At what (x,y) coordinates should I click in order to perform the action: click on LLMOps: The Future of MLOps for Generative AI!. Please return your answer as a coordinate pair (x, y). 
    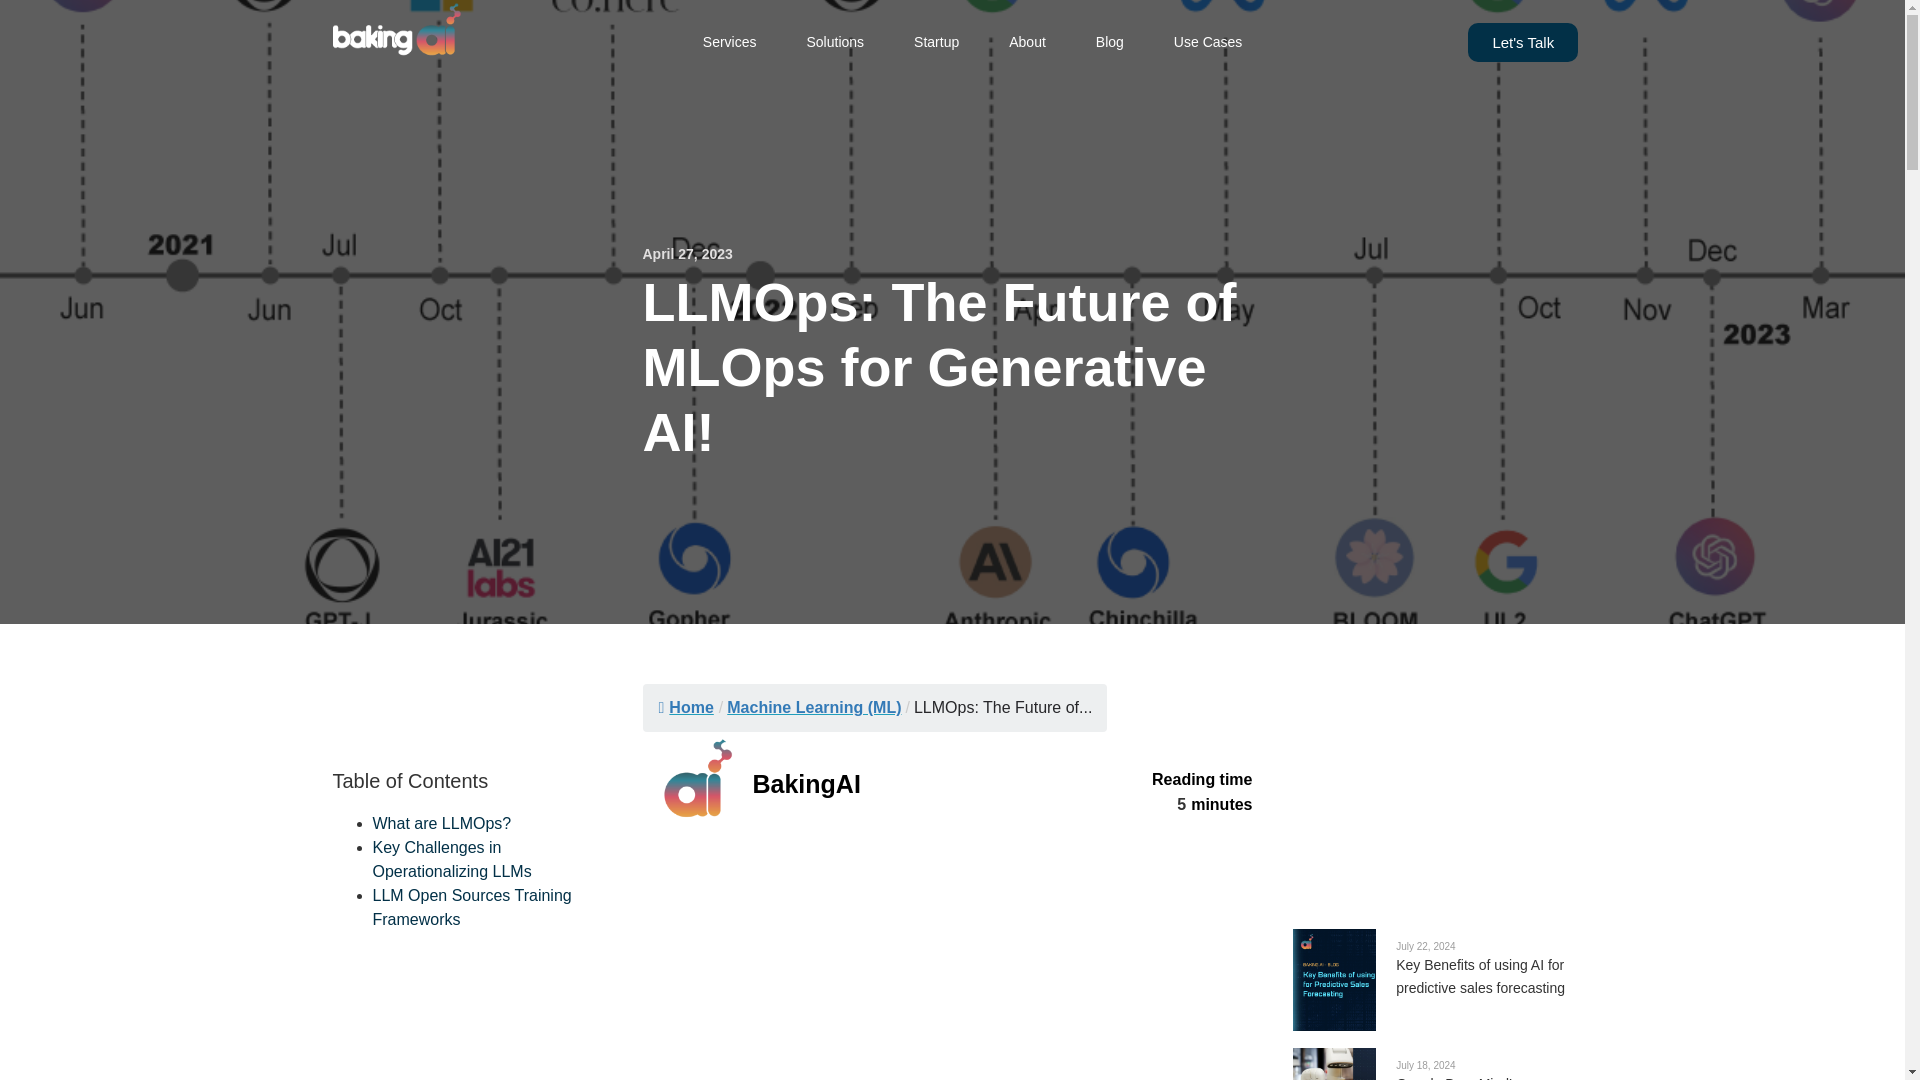
    Looking at the image, I should click on (1002, 707).